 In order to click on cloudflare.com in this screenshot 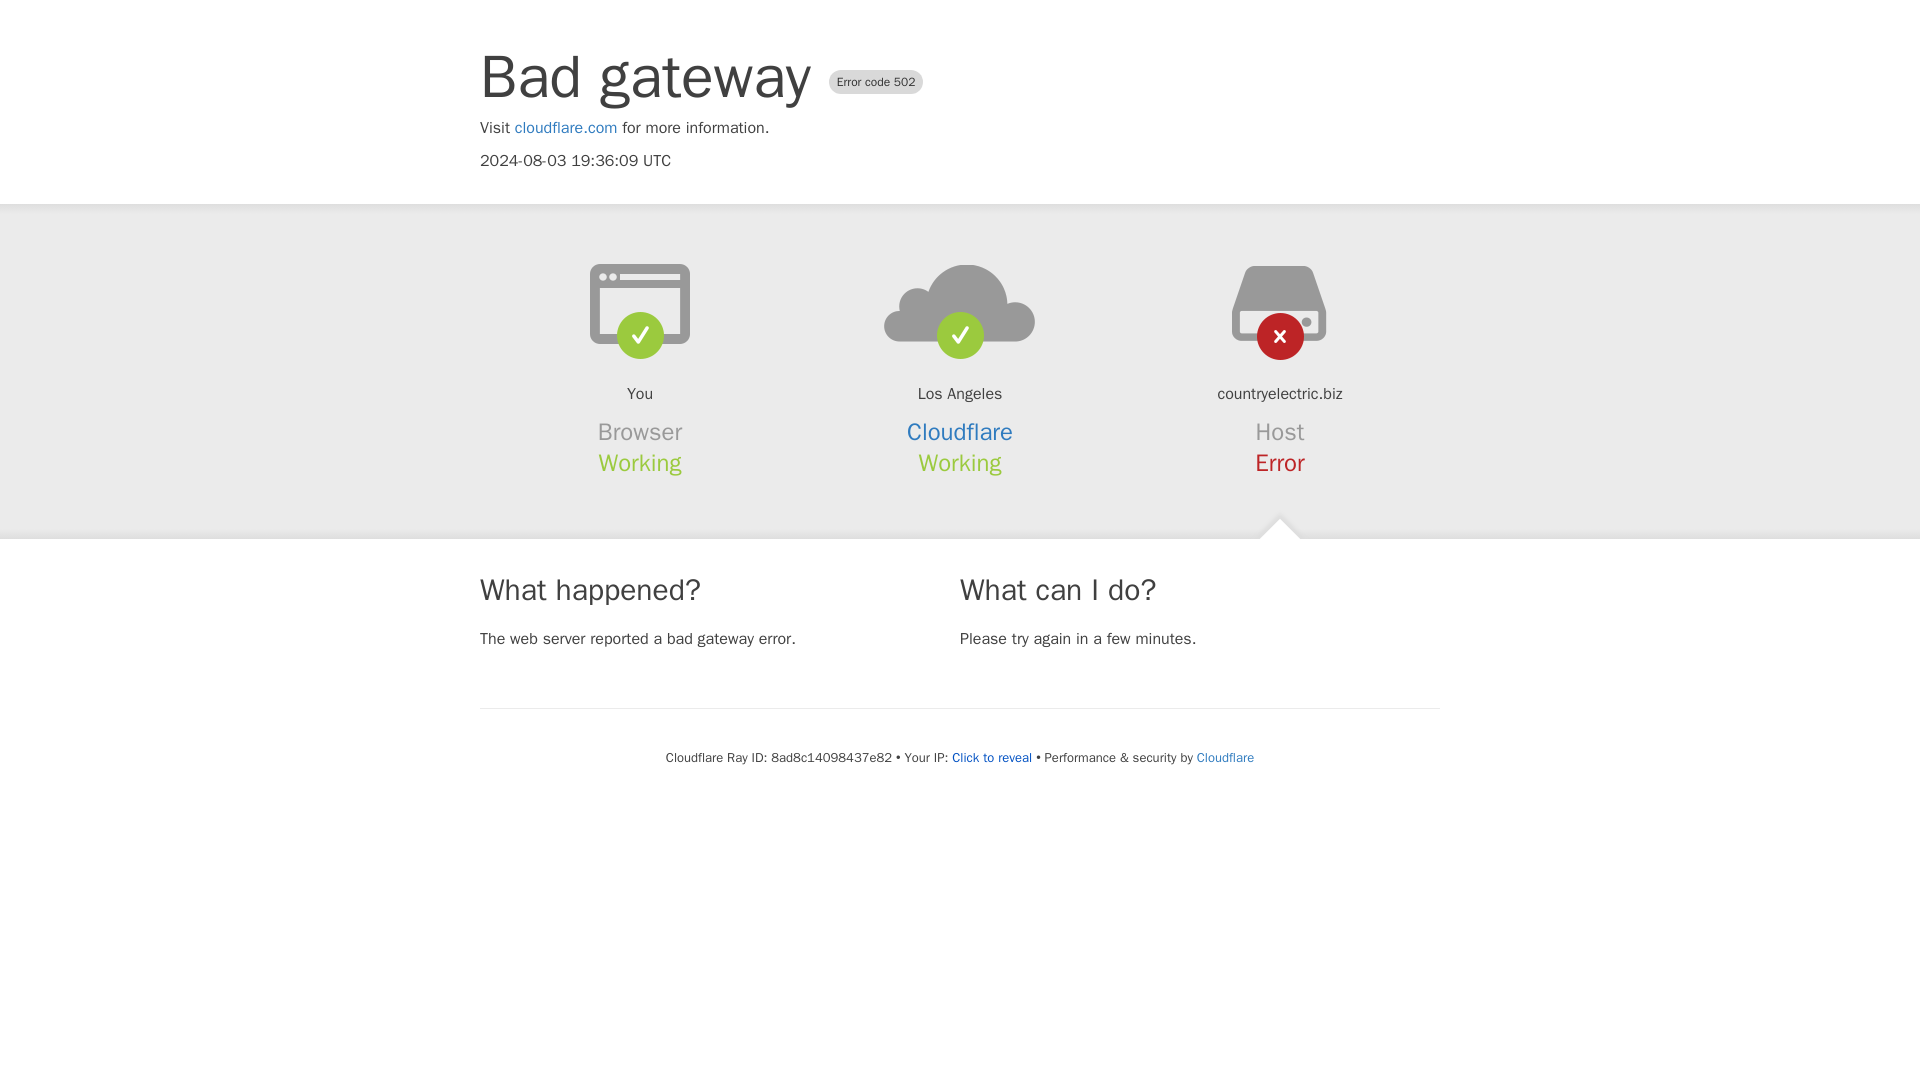, I will do `click(566, 128)`.